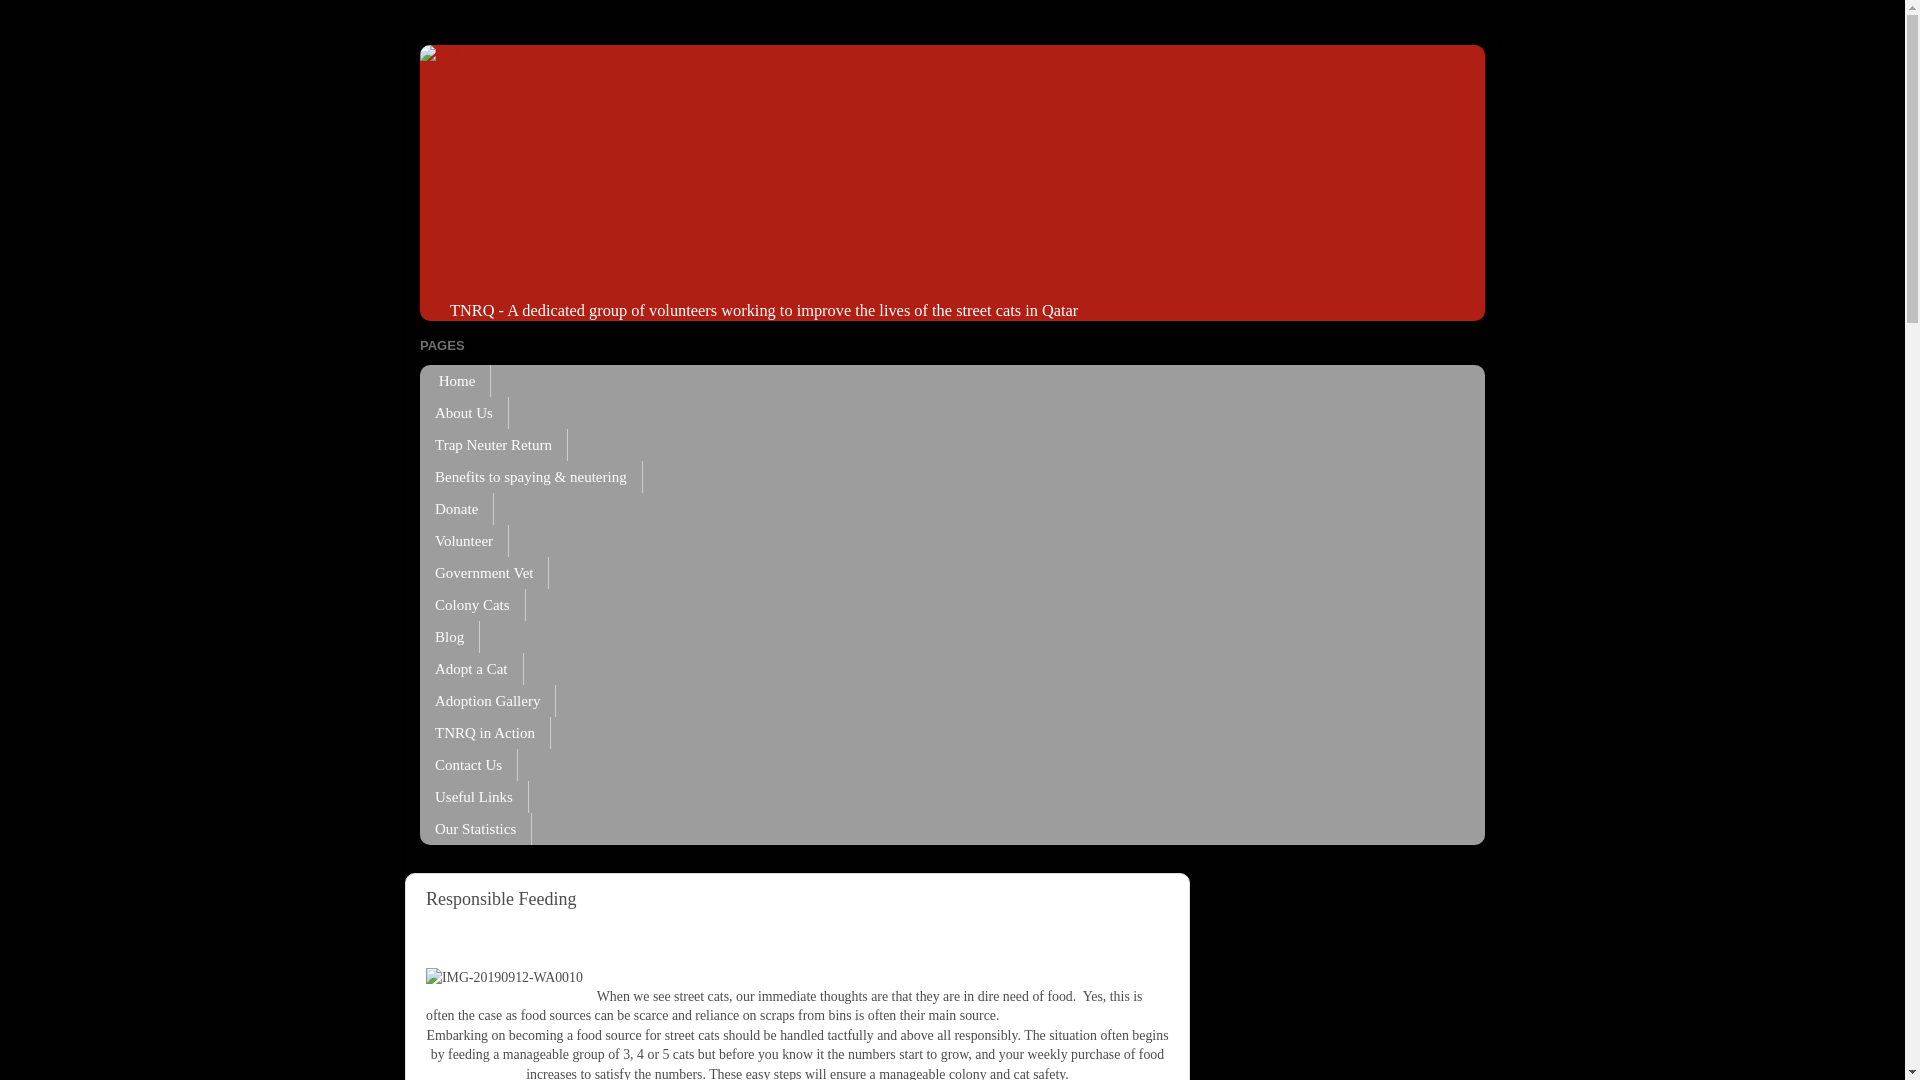 Image resolution: width=1920 pixels, height=1080 pixels. What do you see at coordinates (488, 700) in the screenshot?
I see `Adoption Gallery` at bounding box center [488, 700].